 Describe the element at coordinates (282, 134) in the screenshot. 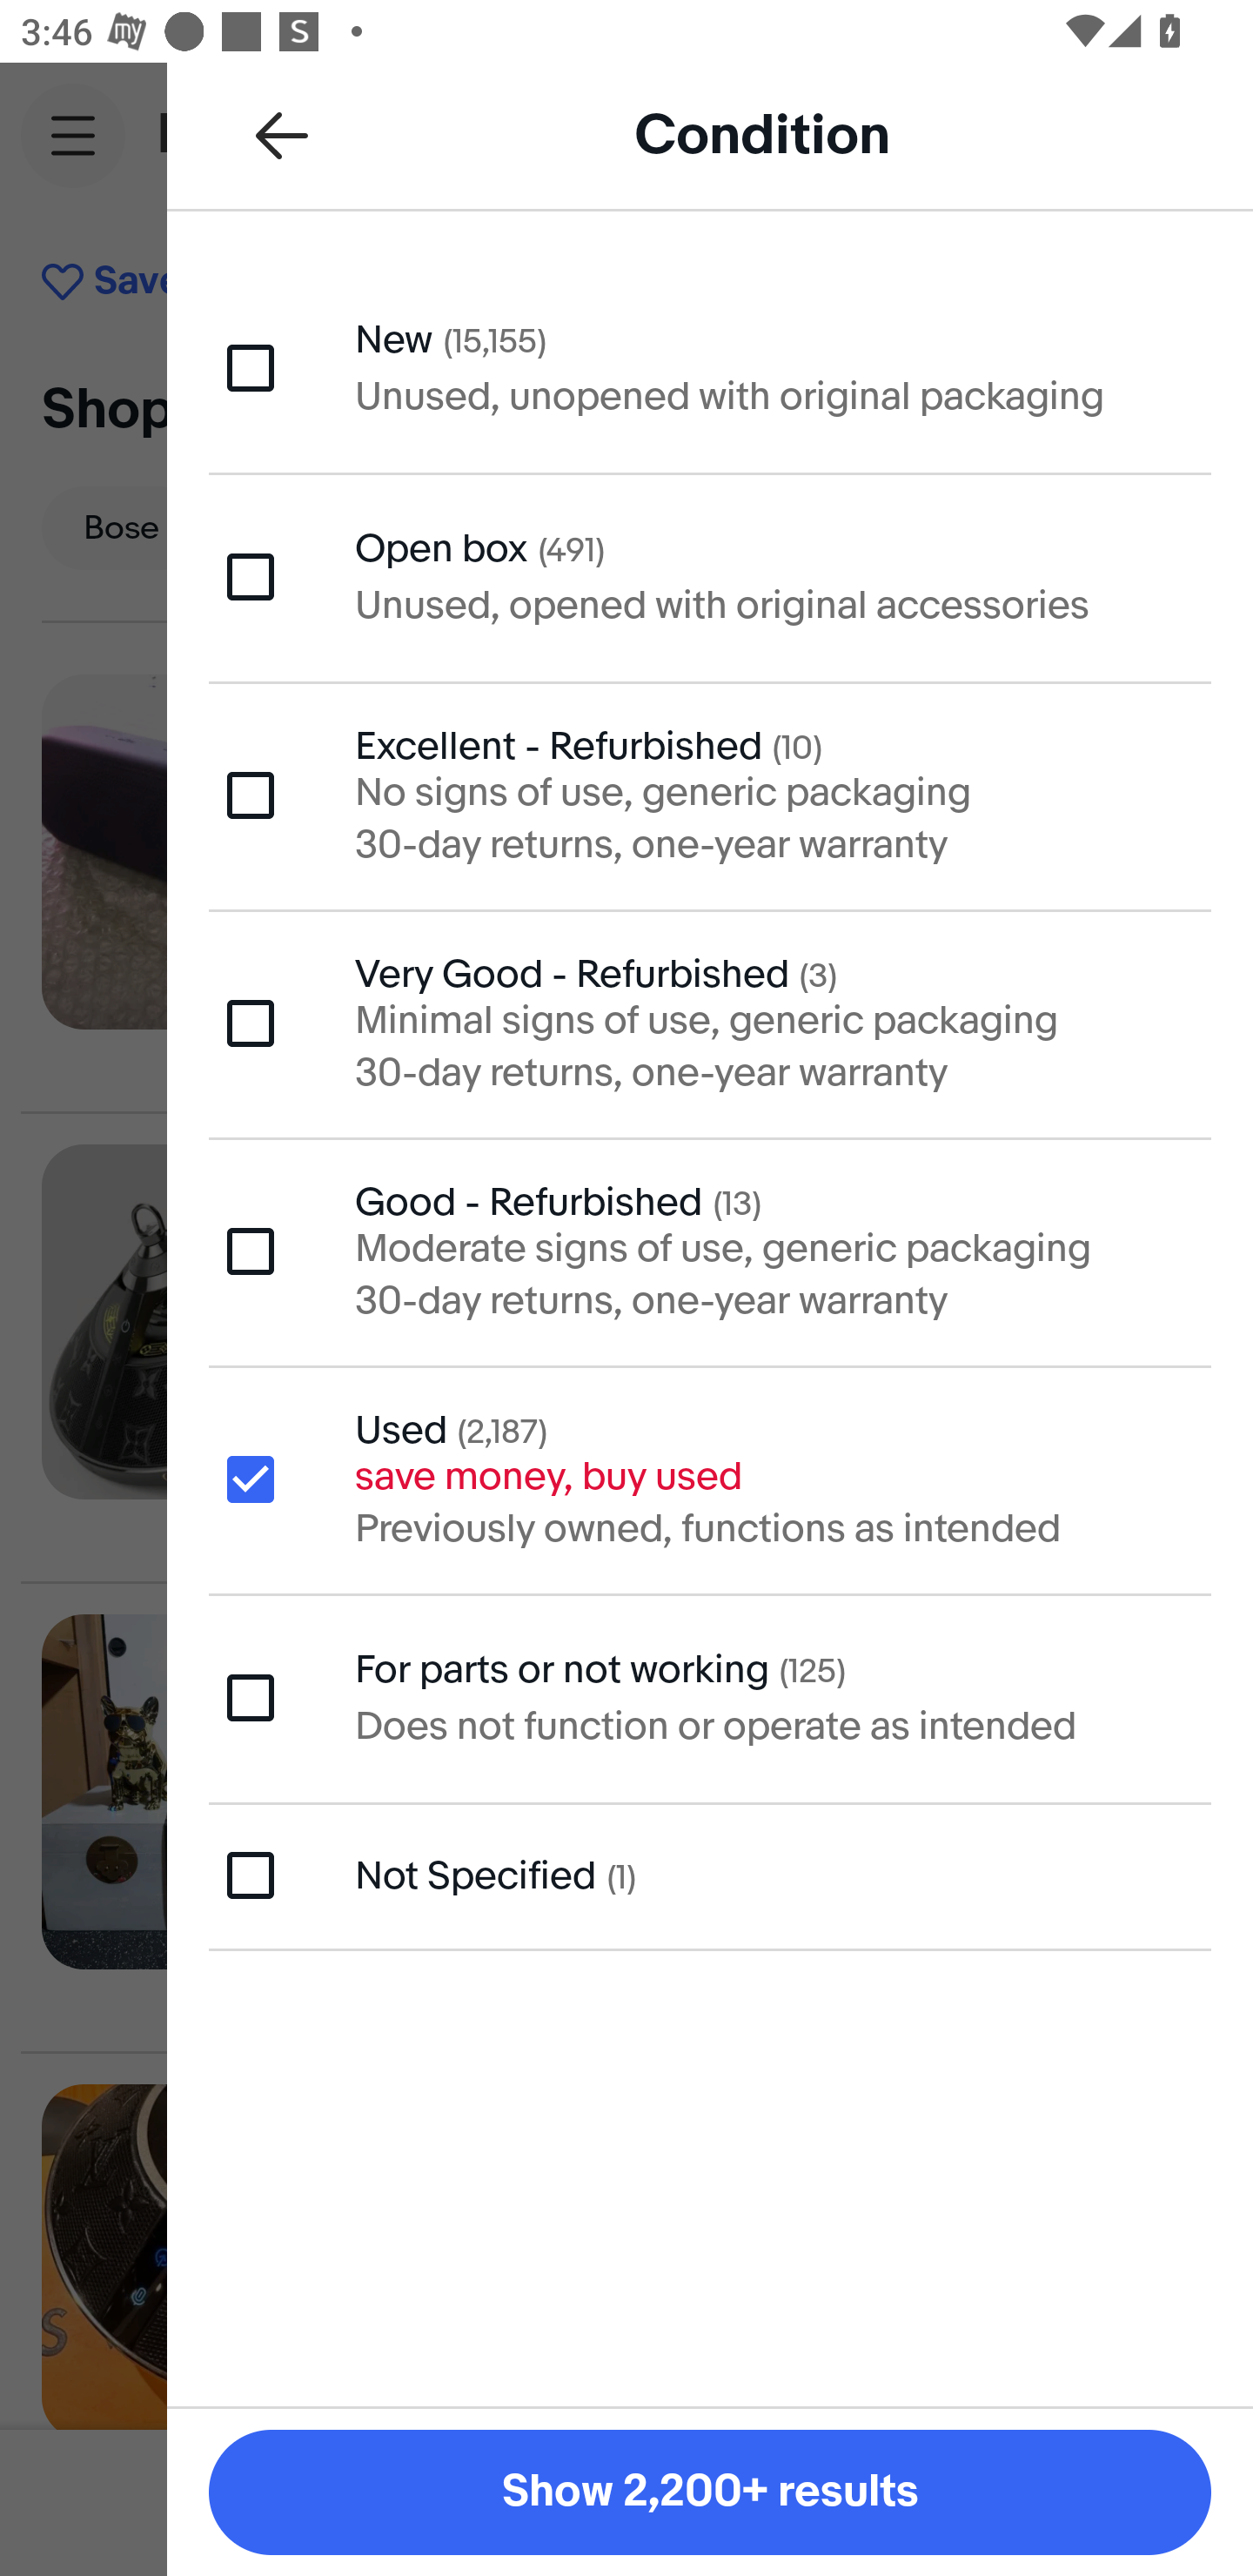

I see `Back to all refinements` at that location.